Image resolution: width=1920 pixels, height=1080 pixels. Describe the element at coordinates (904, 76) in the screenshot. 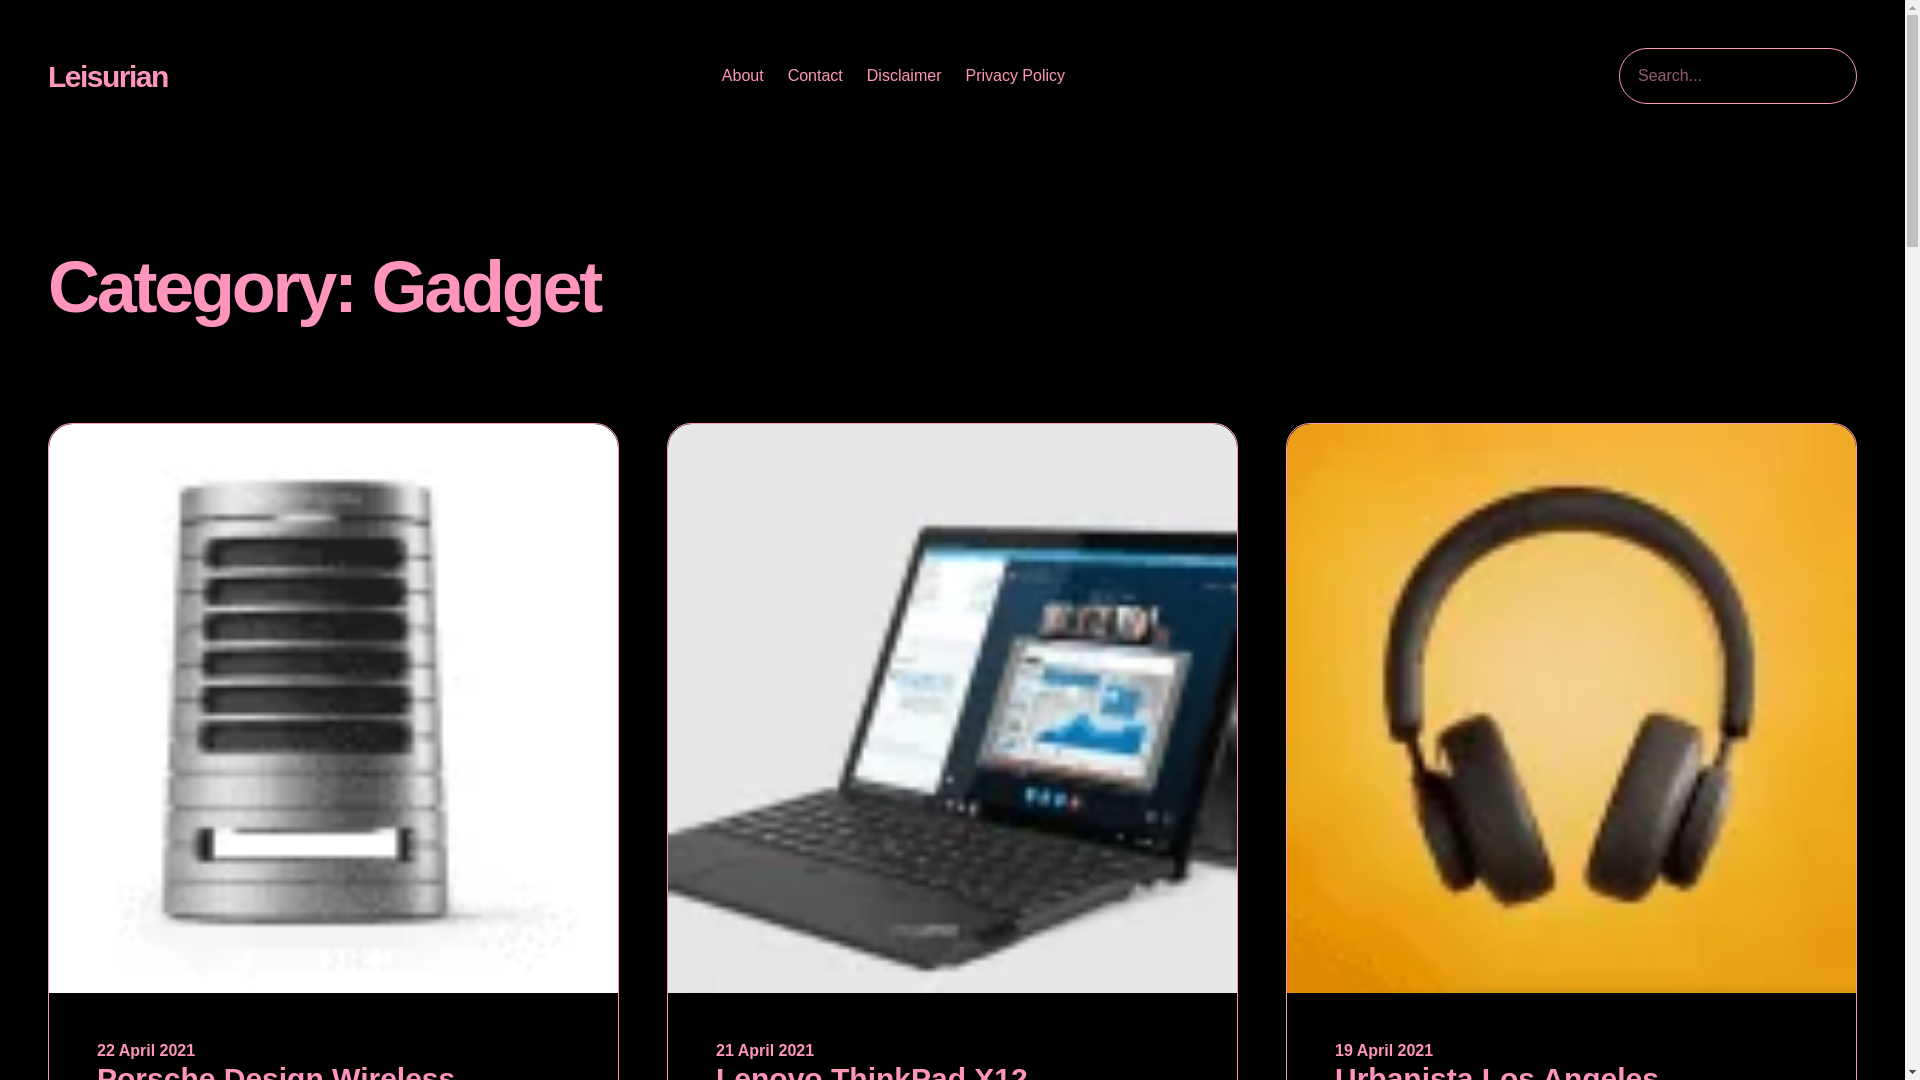

I see `Disclaimer` at that location.